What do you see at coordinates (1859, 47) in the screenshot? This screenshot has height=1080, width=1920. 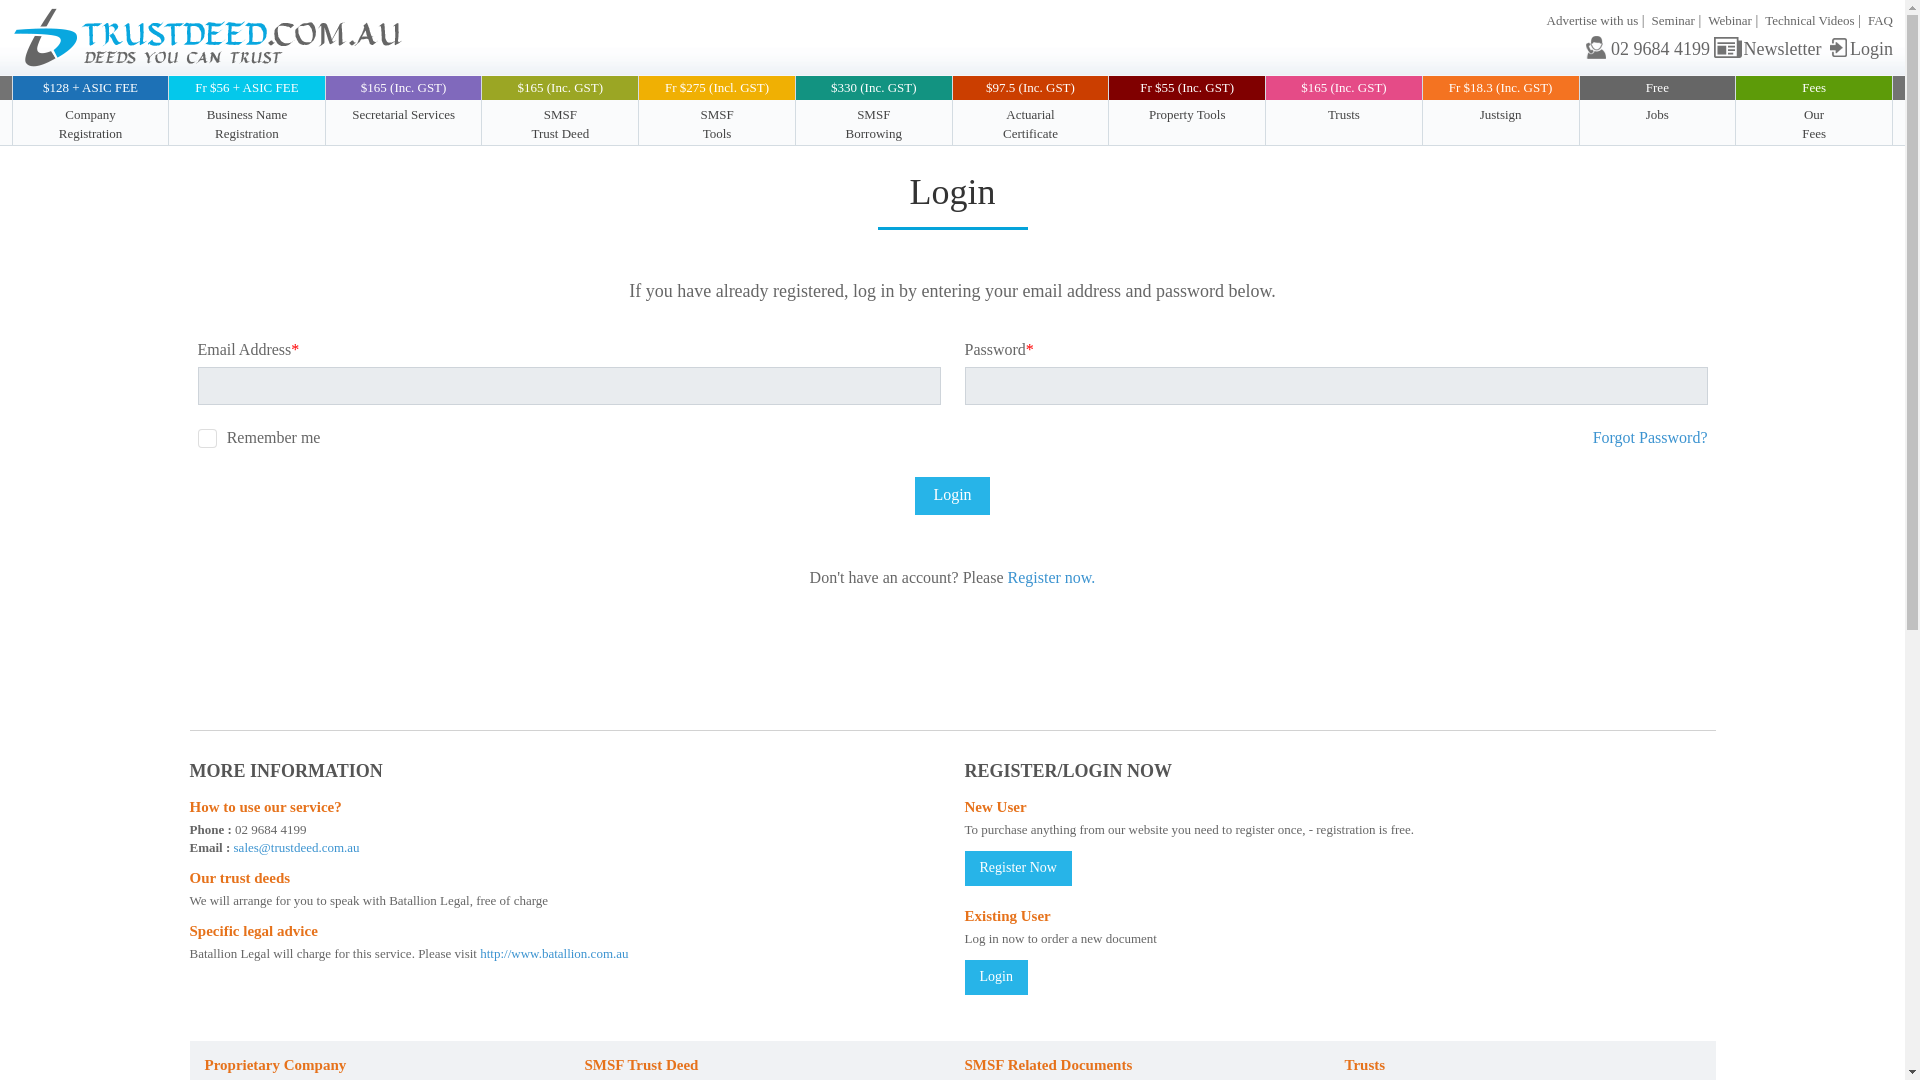 I see `Login` at bounding box center [1859, 47].